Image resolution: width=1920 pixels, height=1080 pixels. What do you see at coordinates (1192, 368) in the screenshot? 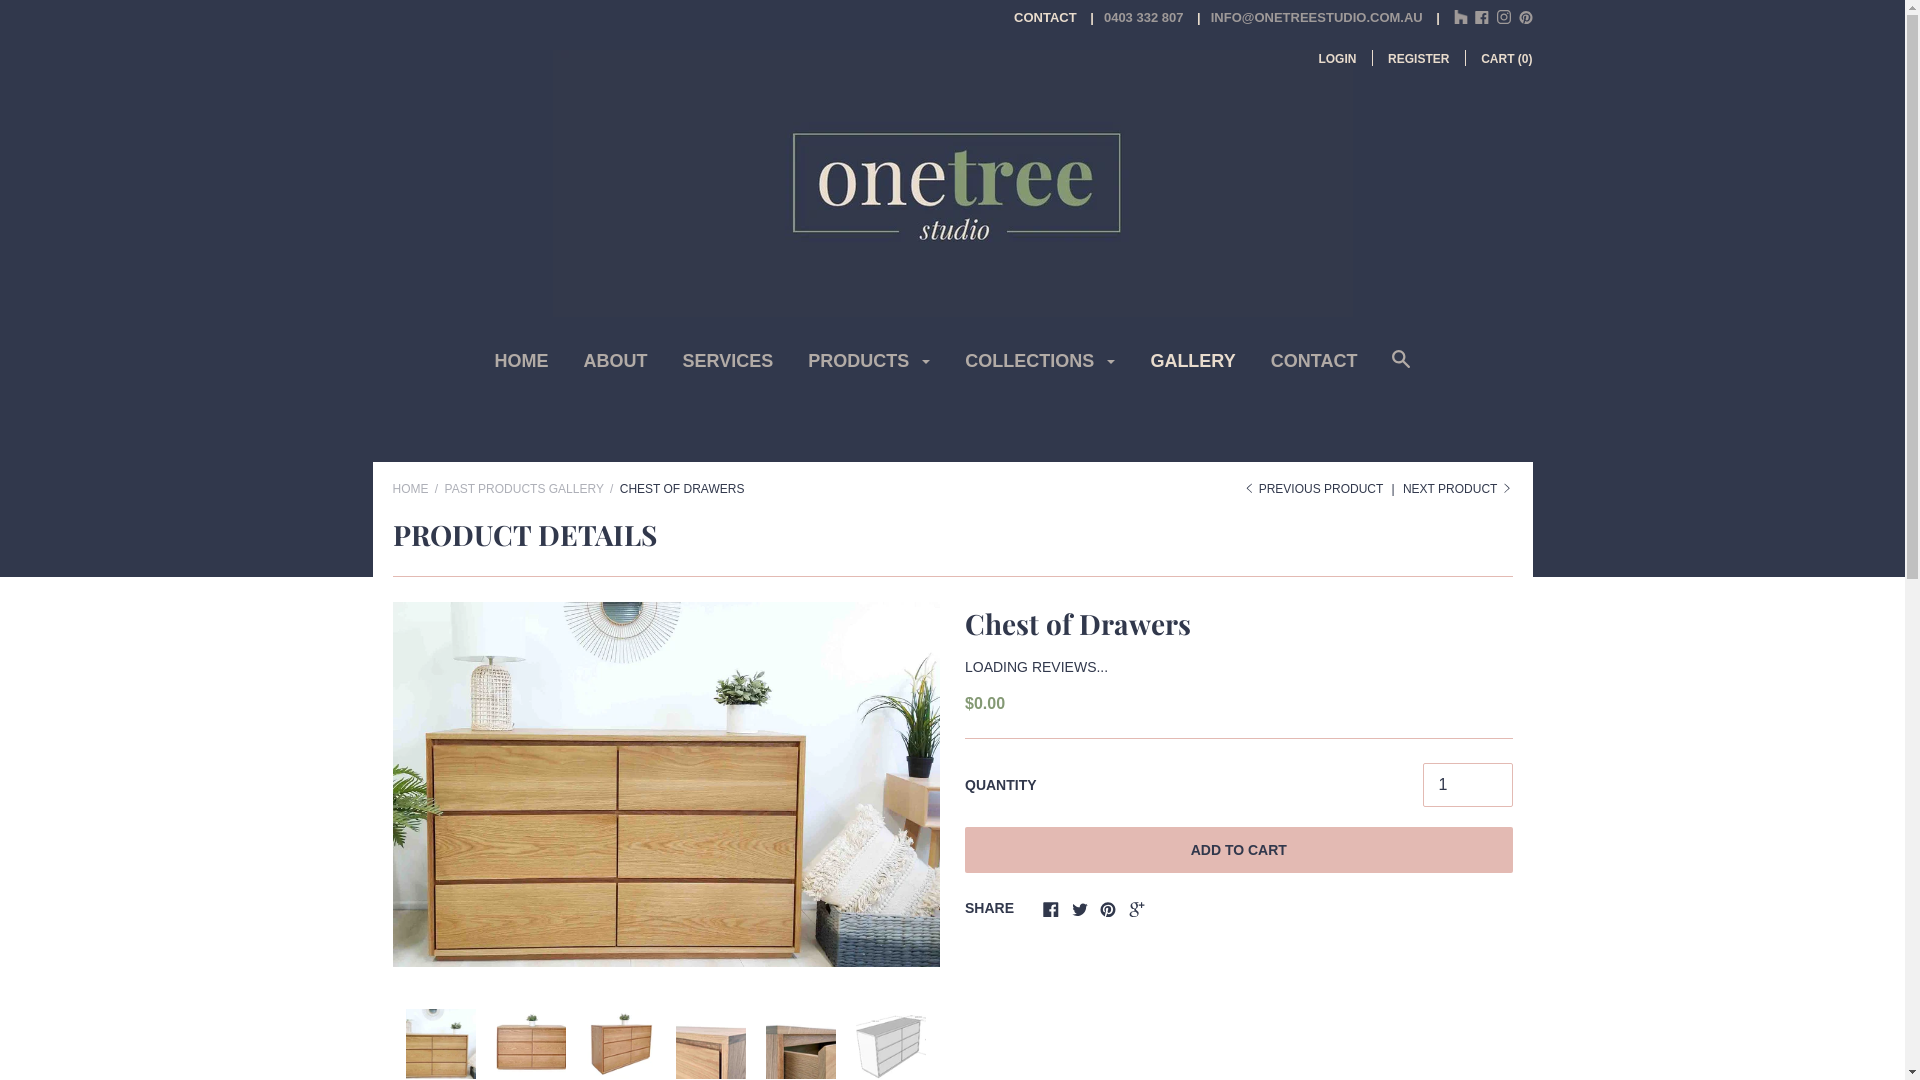
I see `GALLERY` at bounding box center [1192, 368].